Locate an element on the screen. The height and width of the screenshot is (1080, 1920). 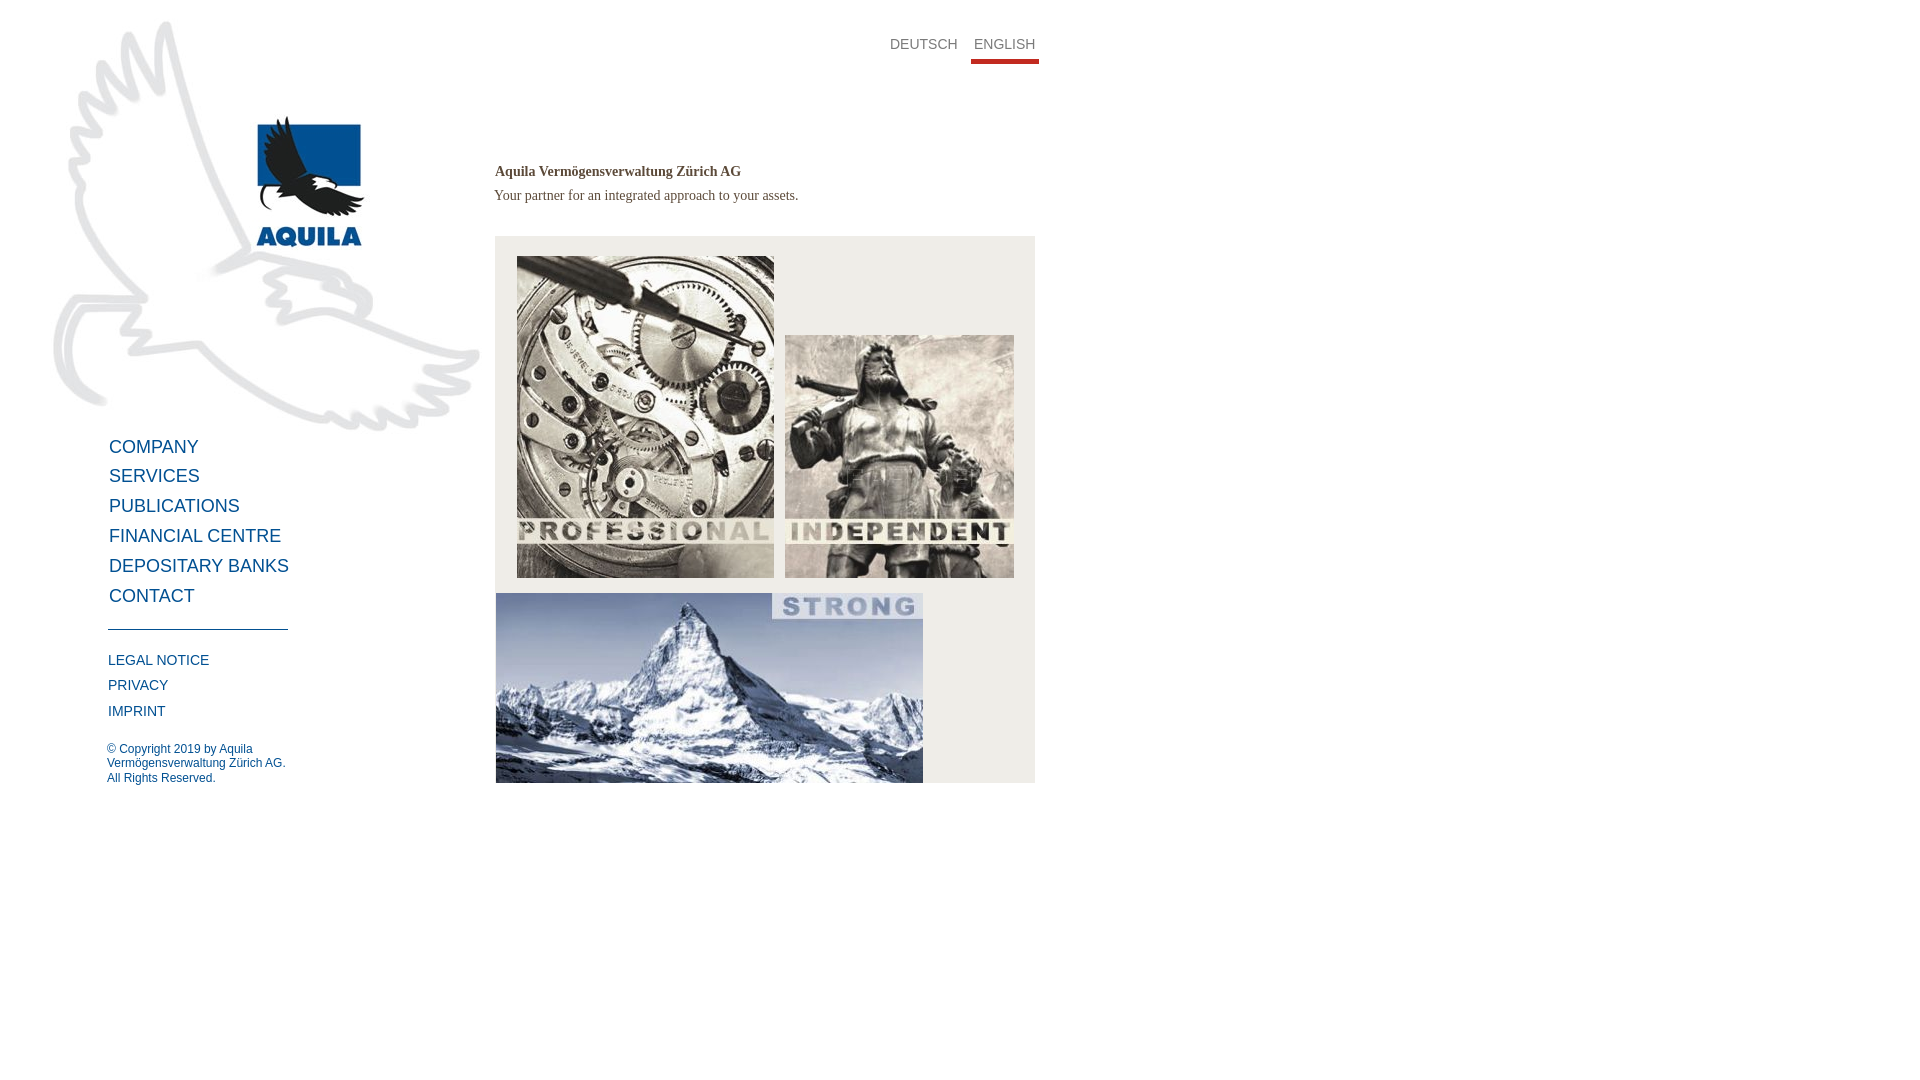
DEPOSITARY BANKS is located at coordinates (202, 566).